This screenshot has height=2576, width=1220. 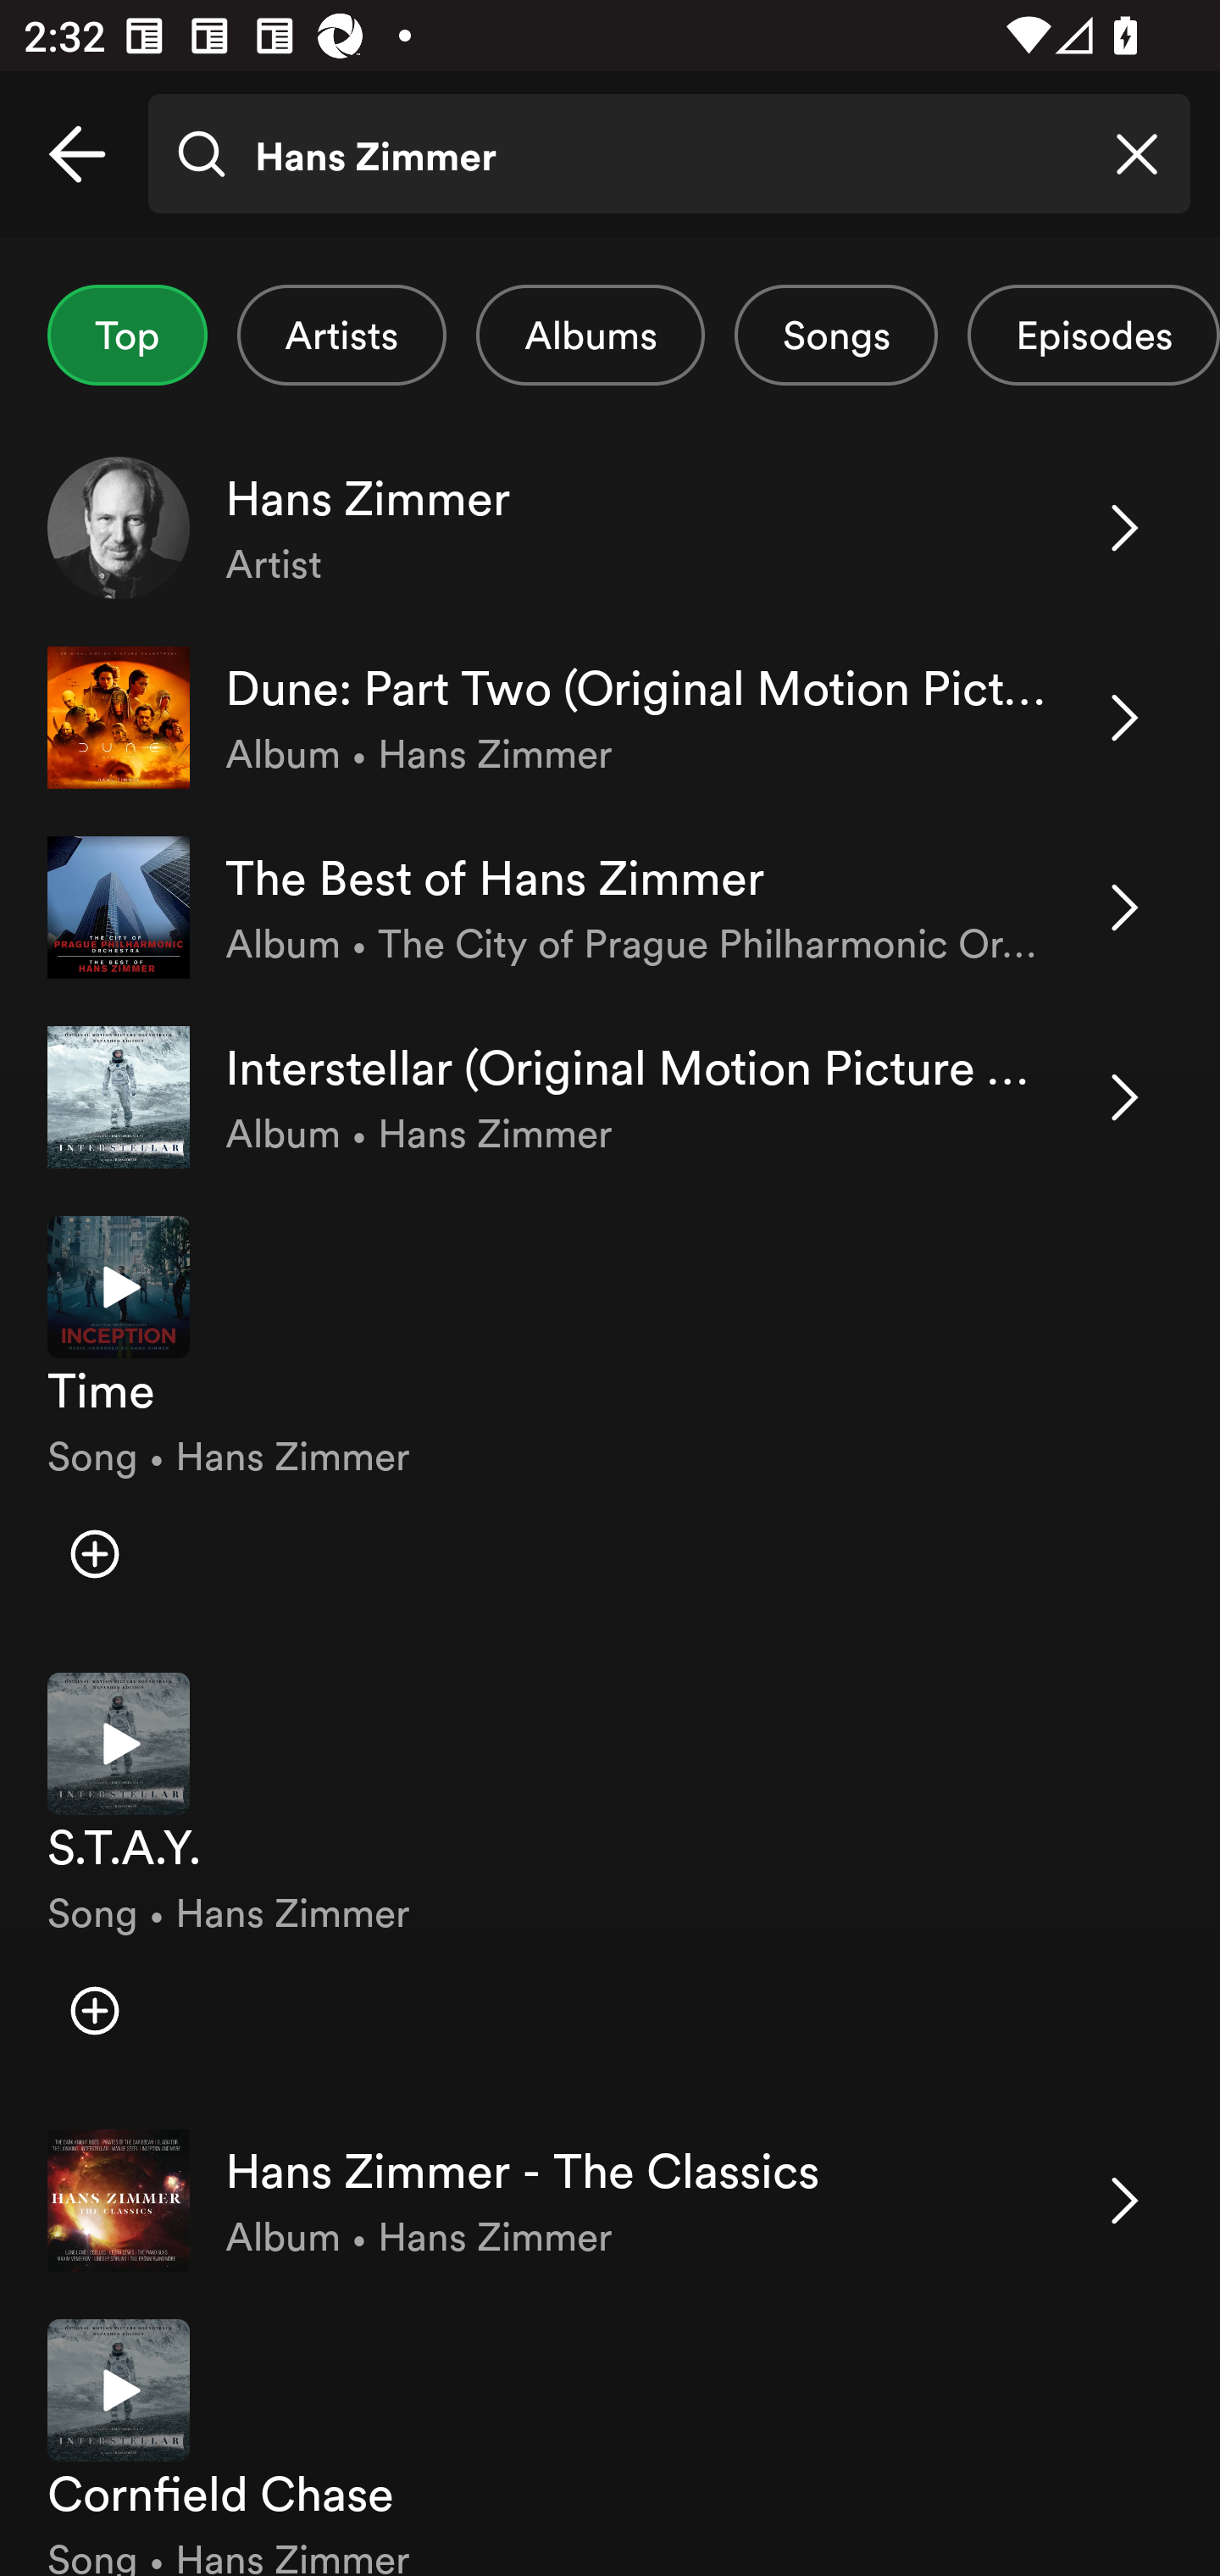 I want to click on Songs, so click(x=835, y=335).